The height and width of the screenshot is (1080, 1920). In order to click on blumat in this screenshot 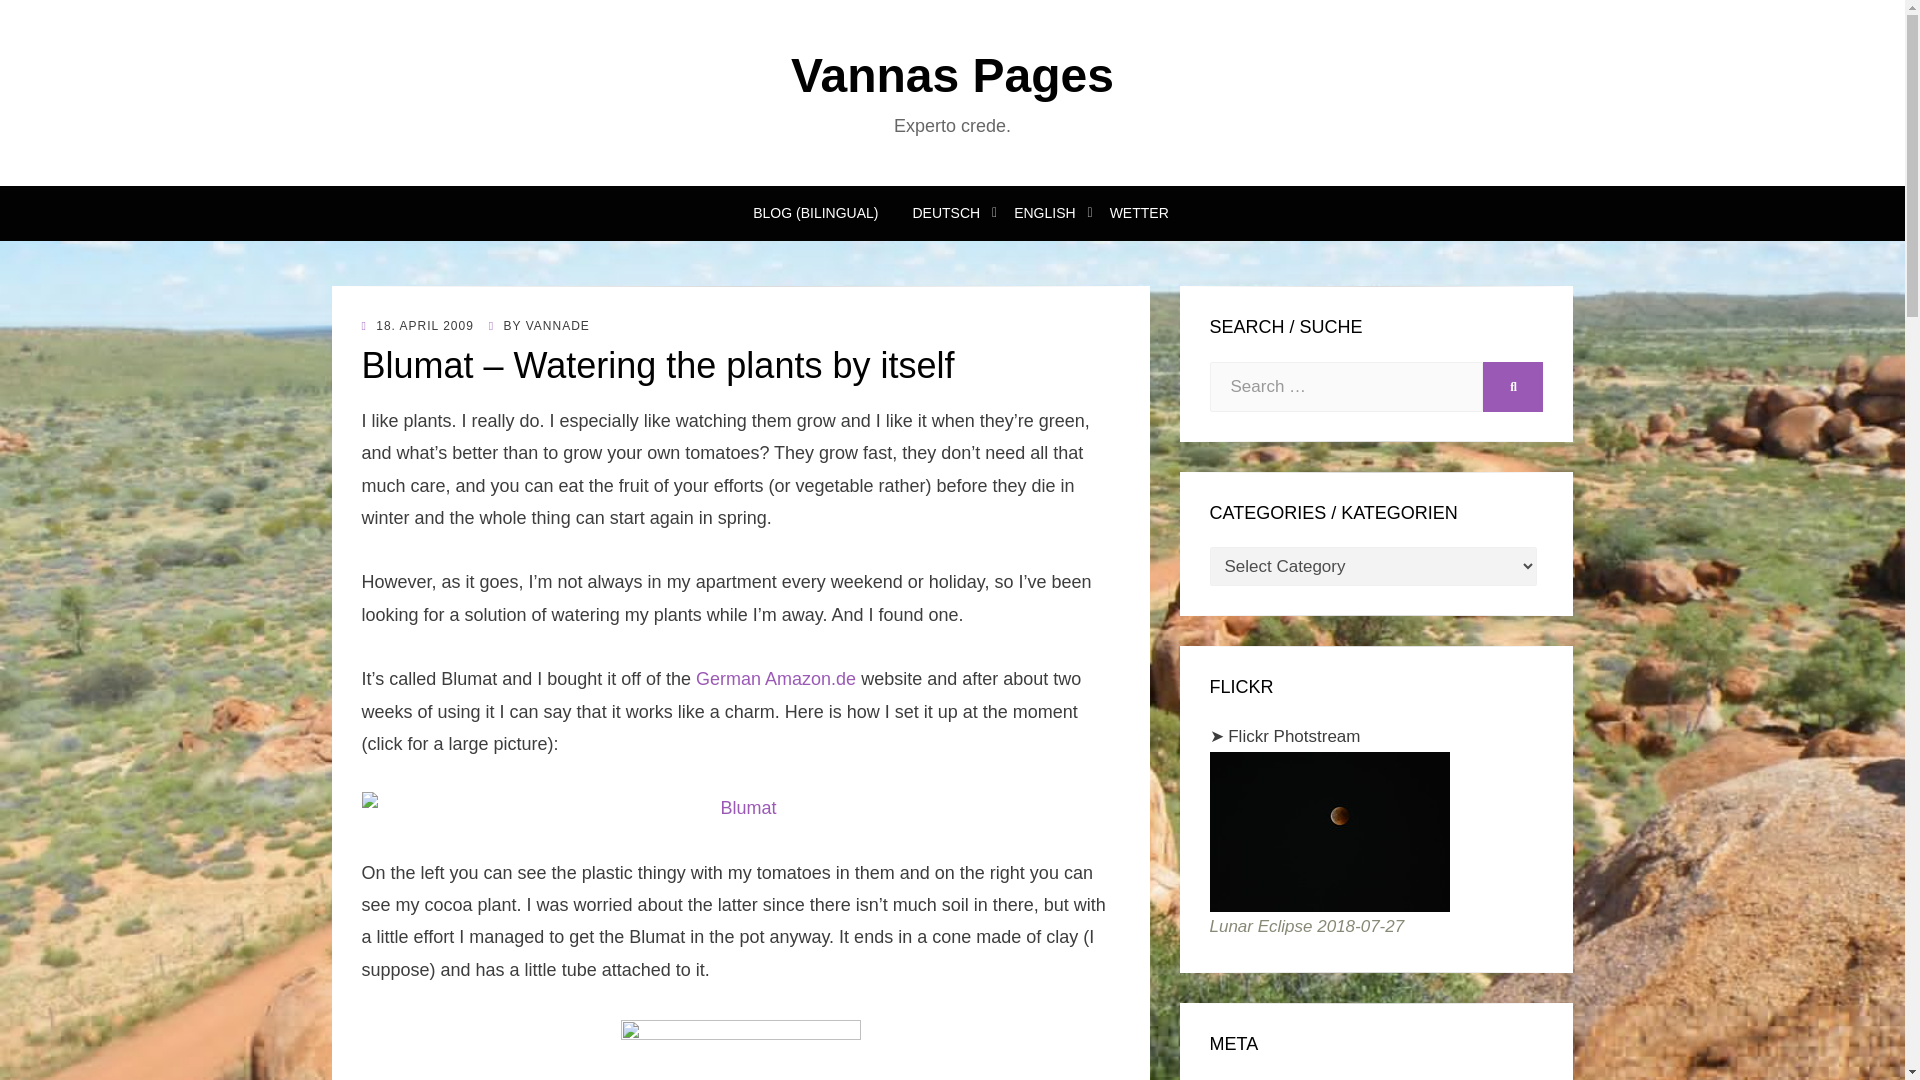, I will do `click(740, 808)`.